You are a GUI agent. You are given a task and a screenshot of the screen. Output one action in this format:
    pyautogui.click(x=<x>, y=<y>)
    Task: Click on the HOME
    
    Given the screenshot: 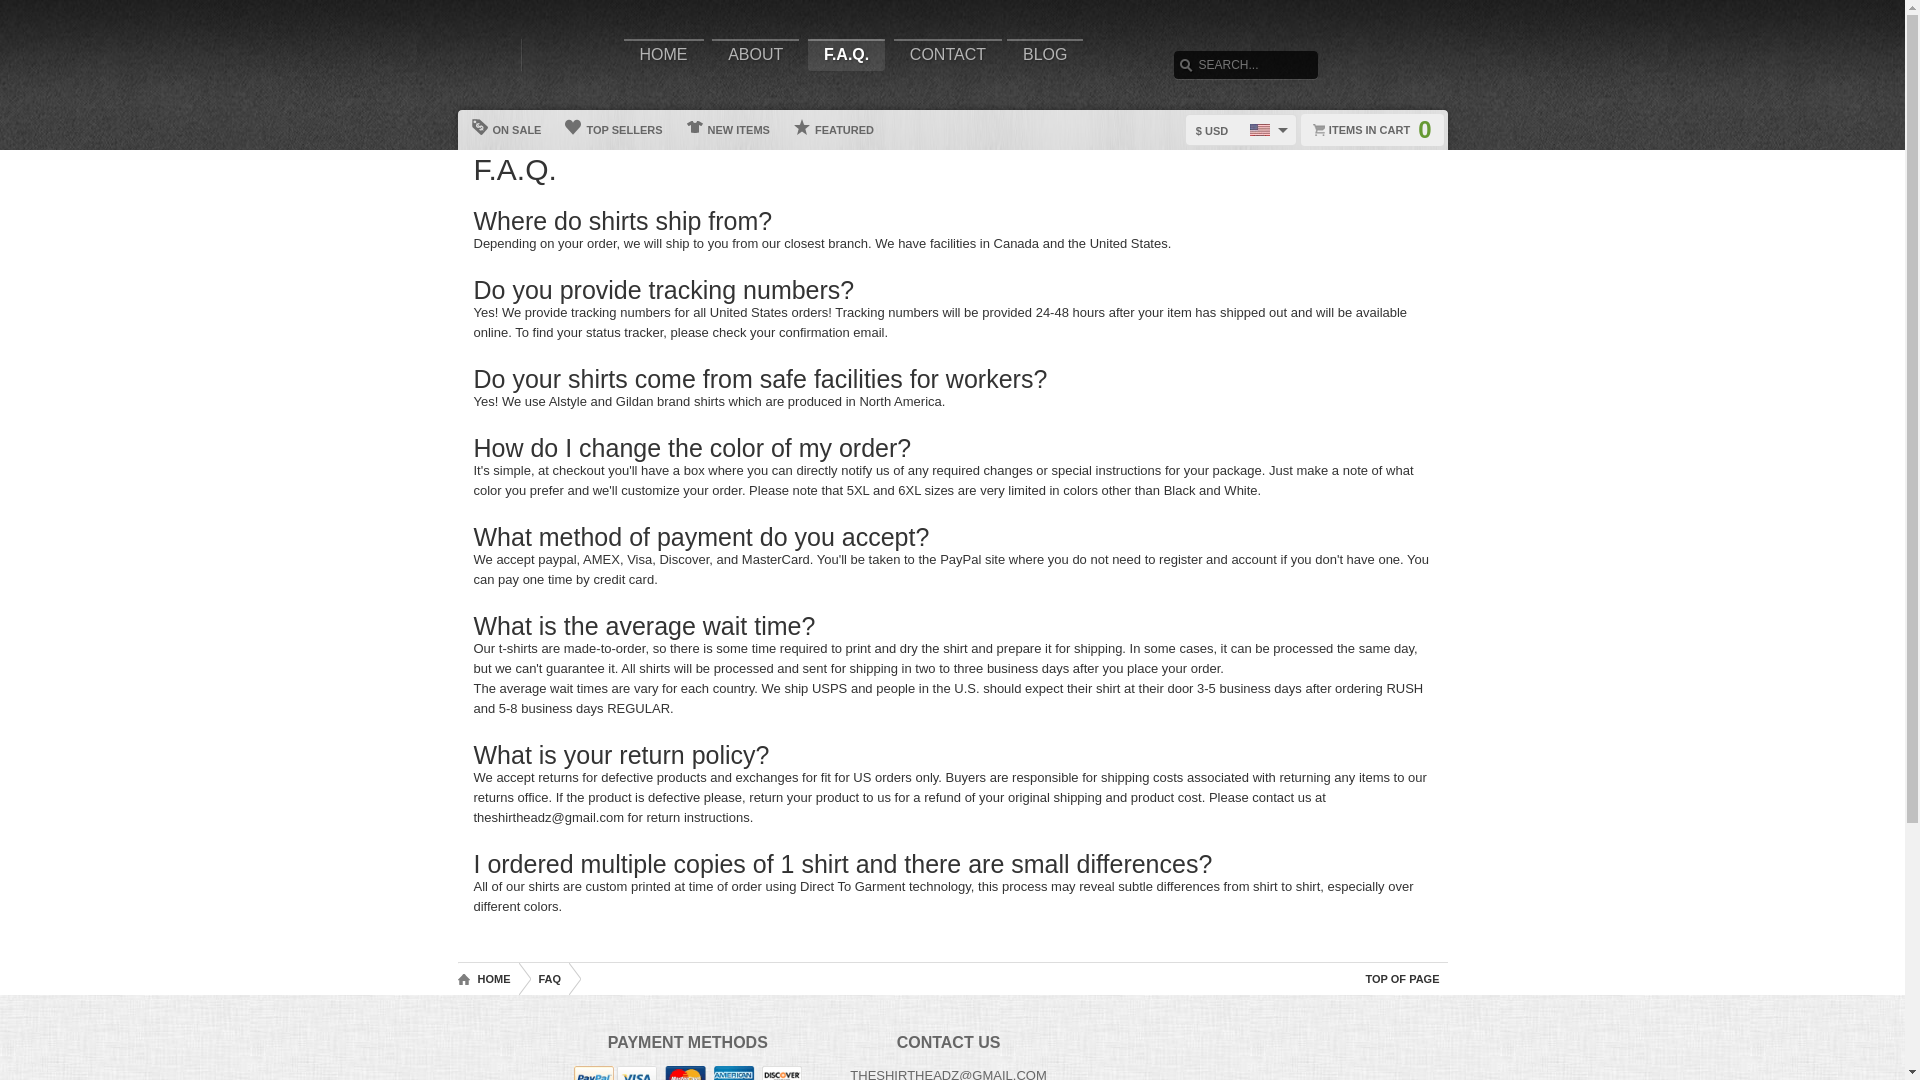 What is the action you would take?
    pyautogui.click(x=488, y=978)
    